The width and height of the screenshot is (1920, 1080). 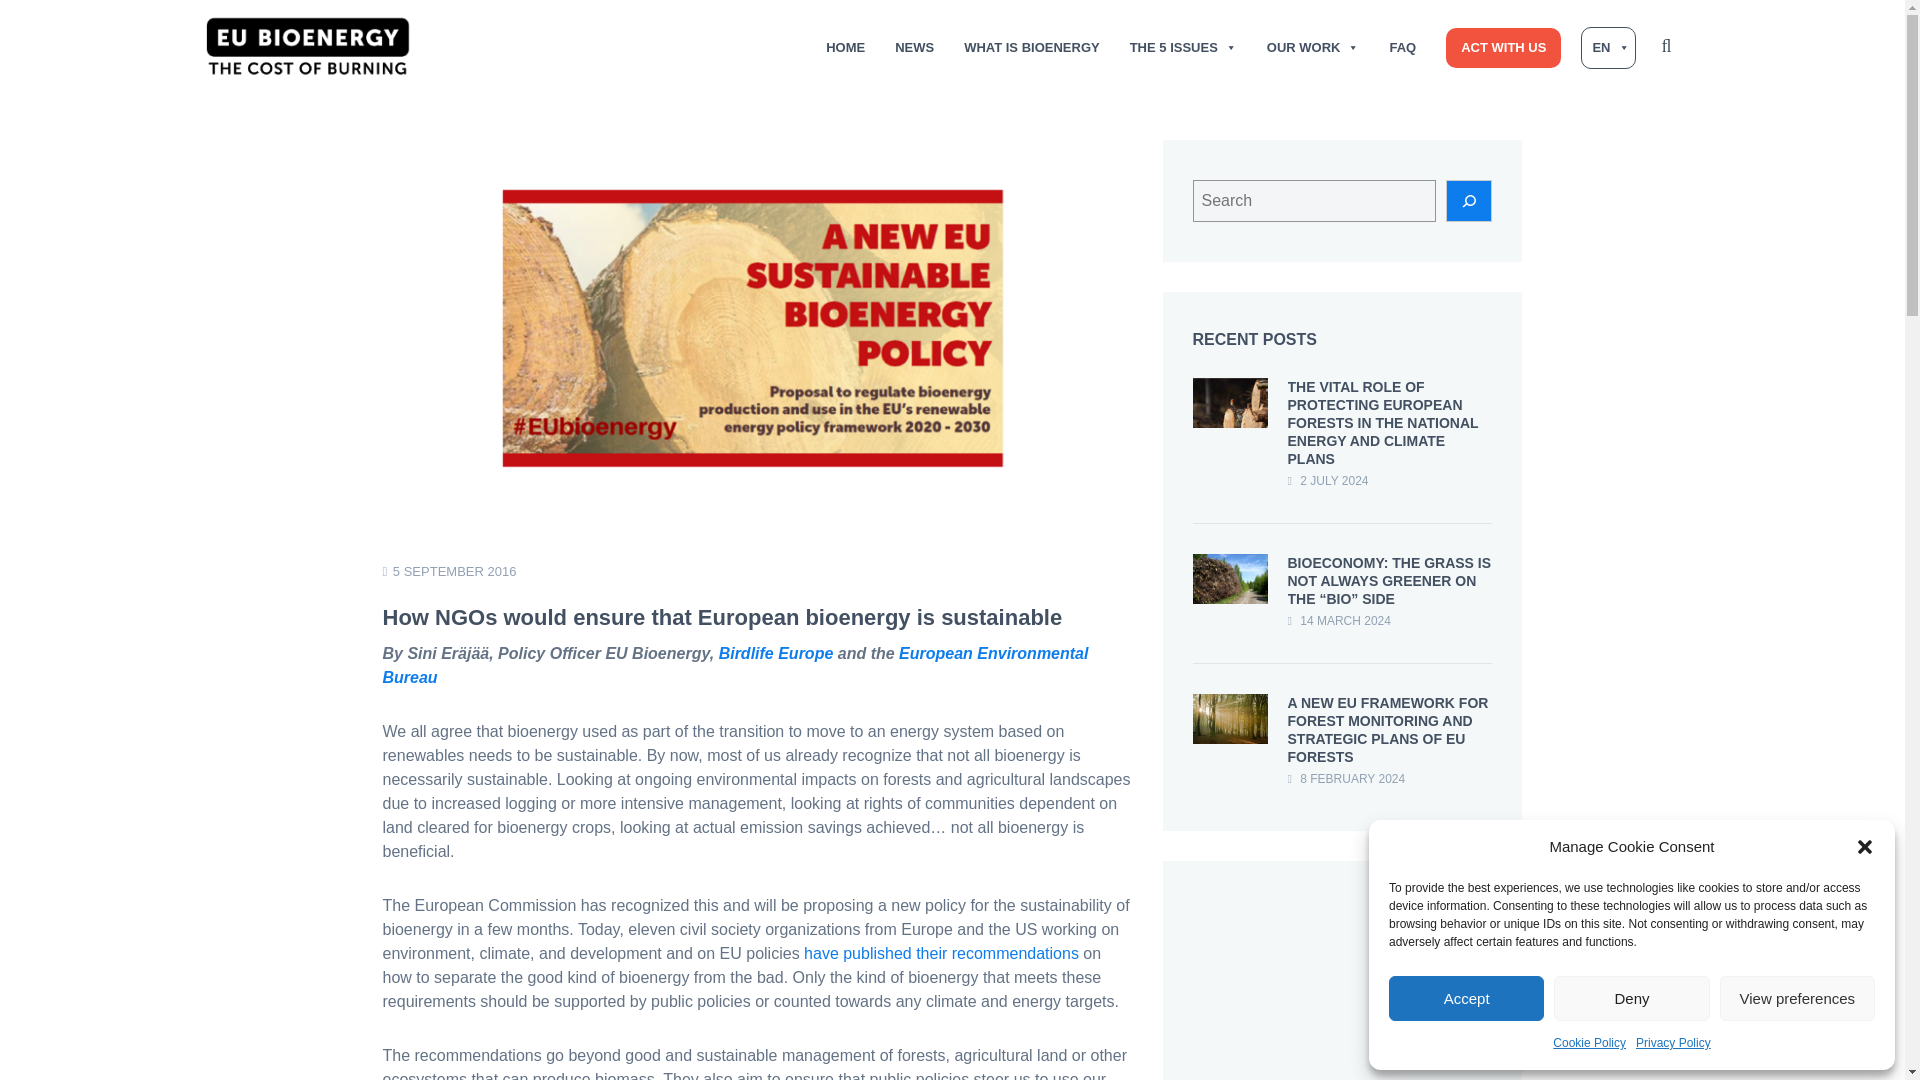 I want to click on Cookie Policy, so click(x=1590, y=1043).